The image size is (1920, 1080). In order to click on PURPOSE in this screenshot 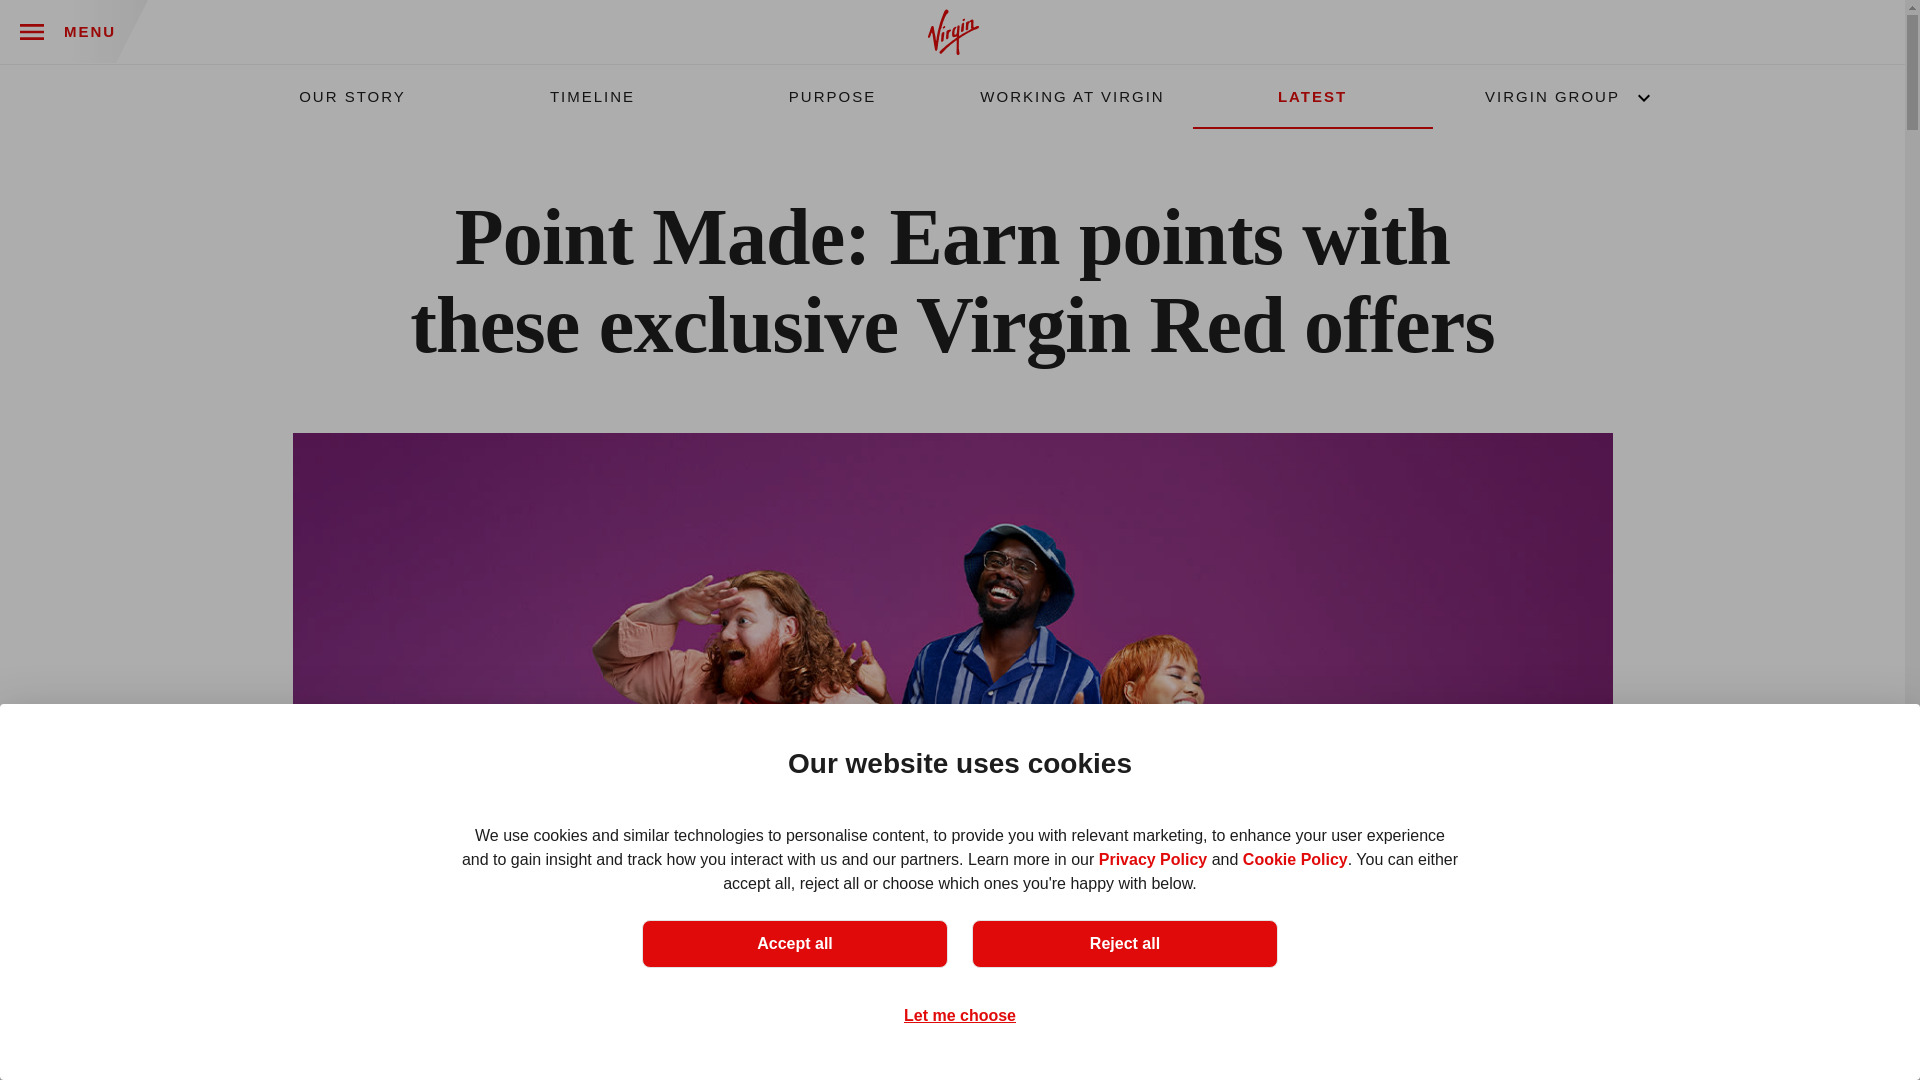, I will do `click(832, 96)`.